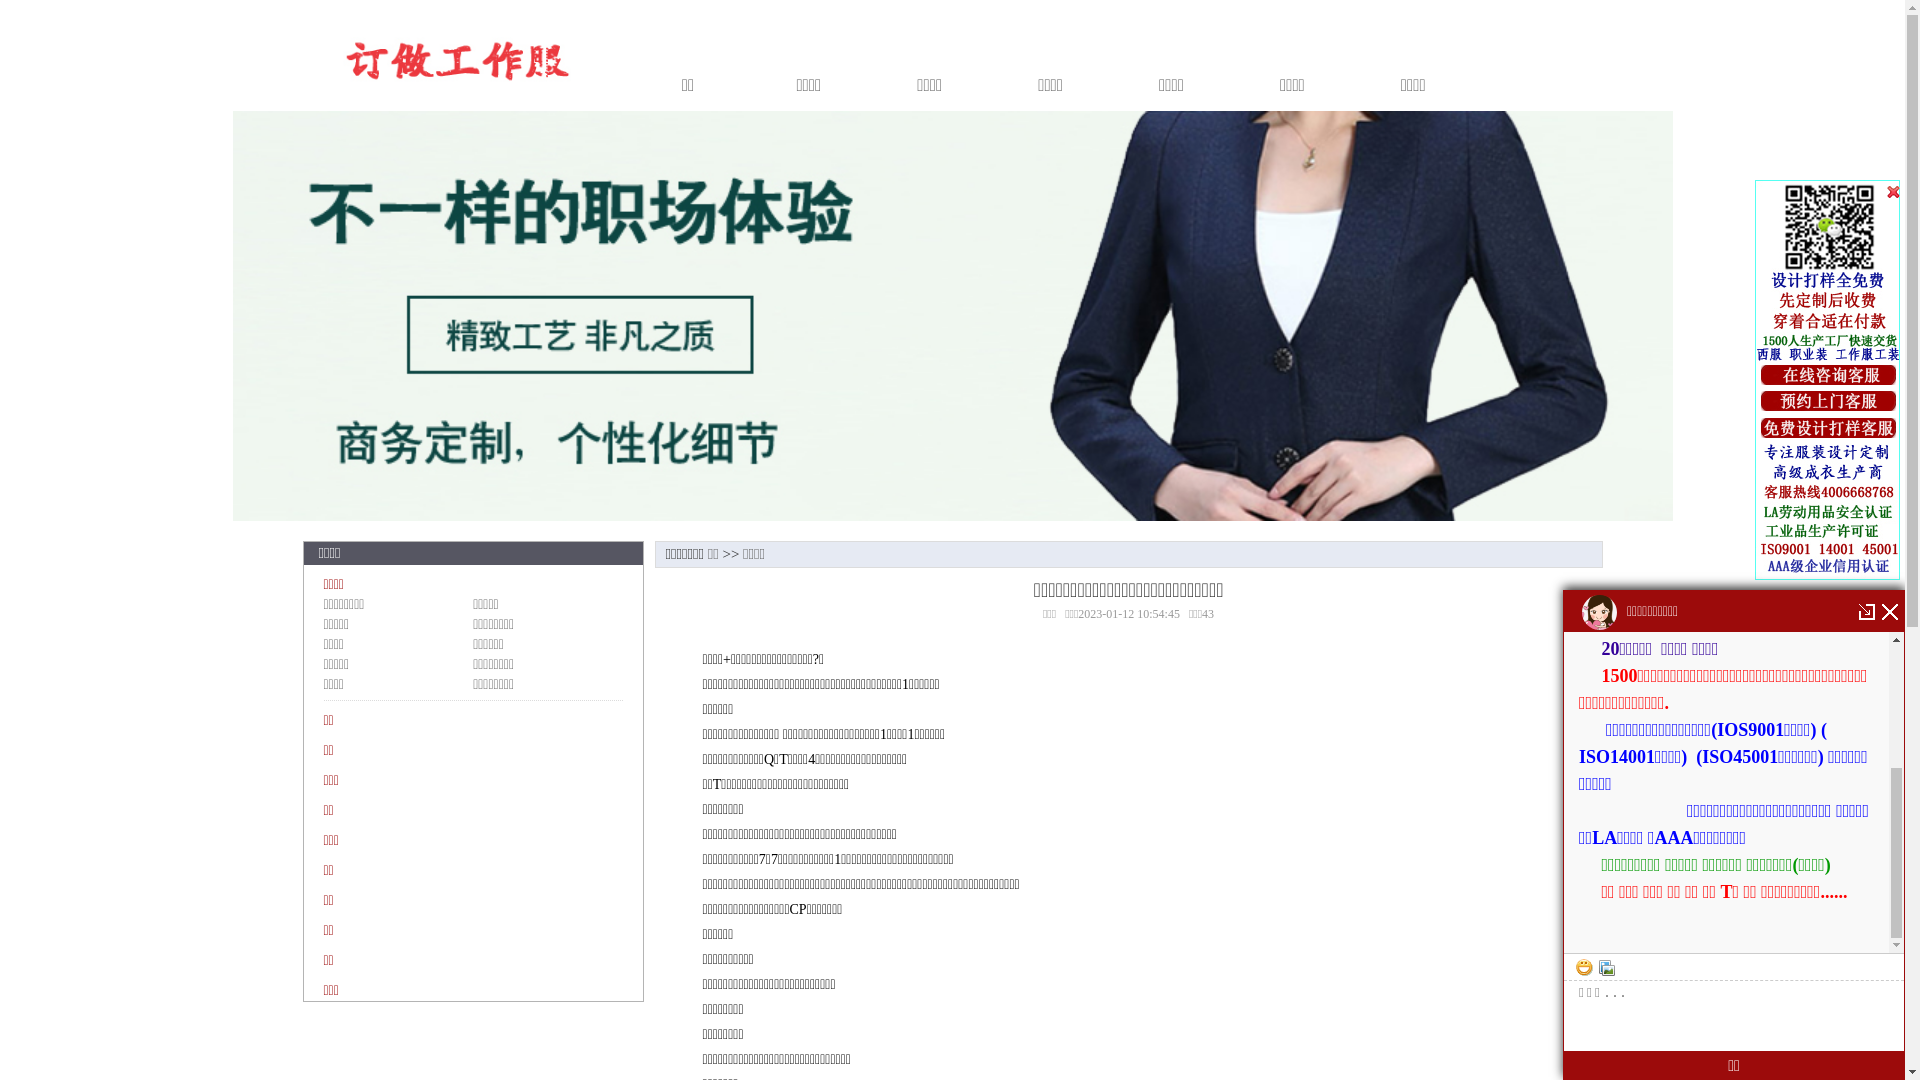 The image size is (1920, 1080). I want to click on  , so click(1828, 401).